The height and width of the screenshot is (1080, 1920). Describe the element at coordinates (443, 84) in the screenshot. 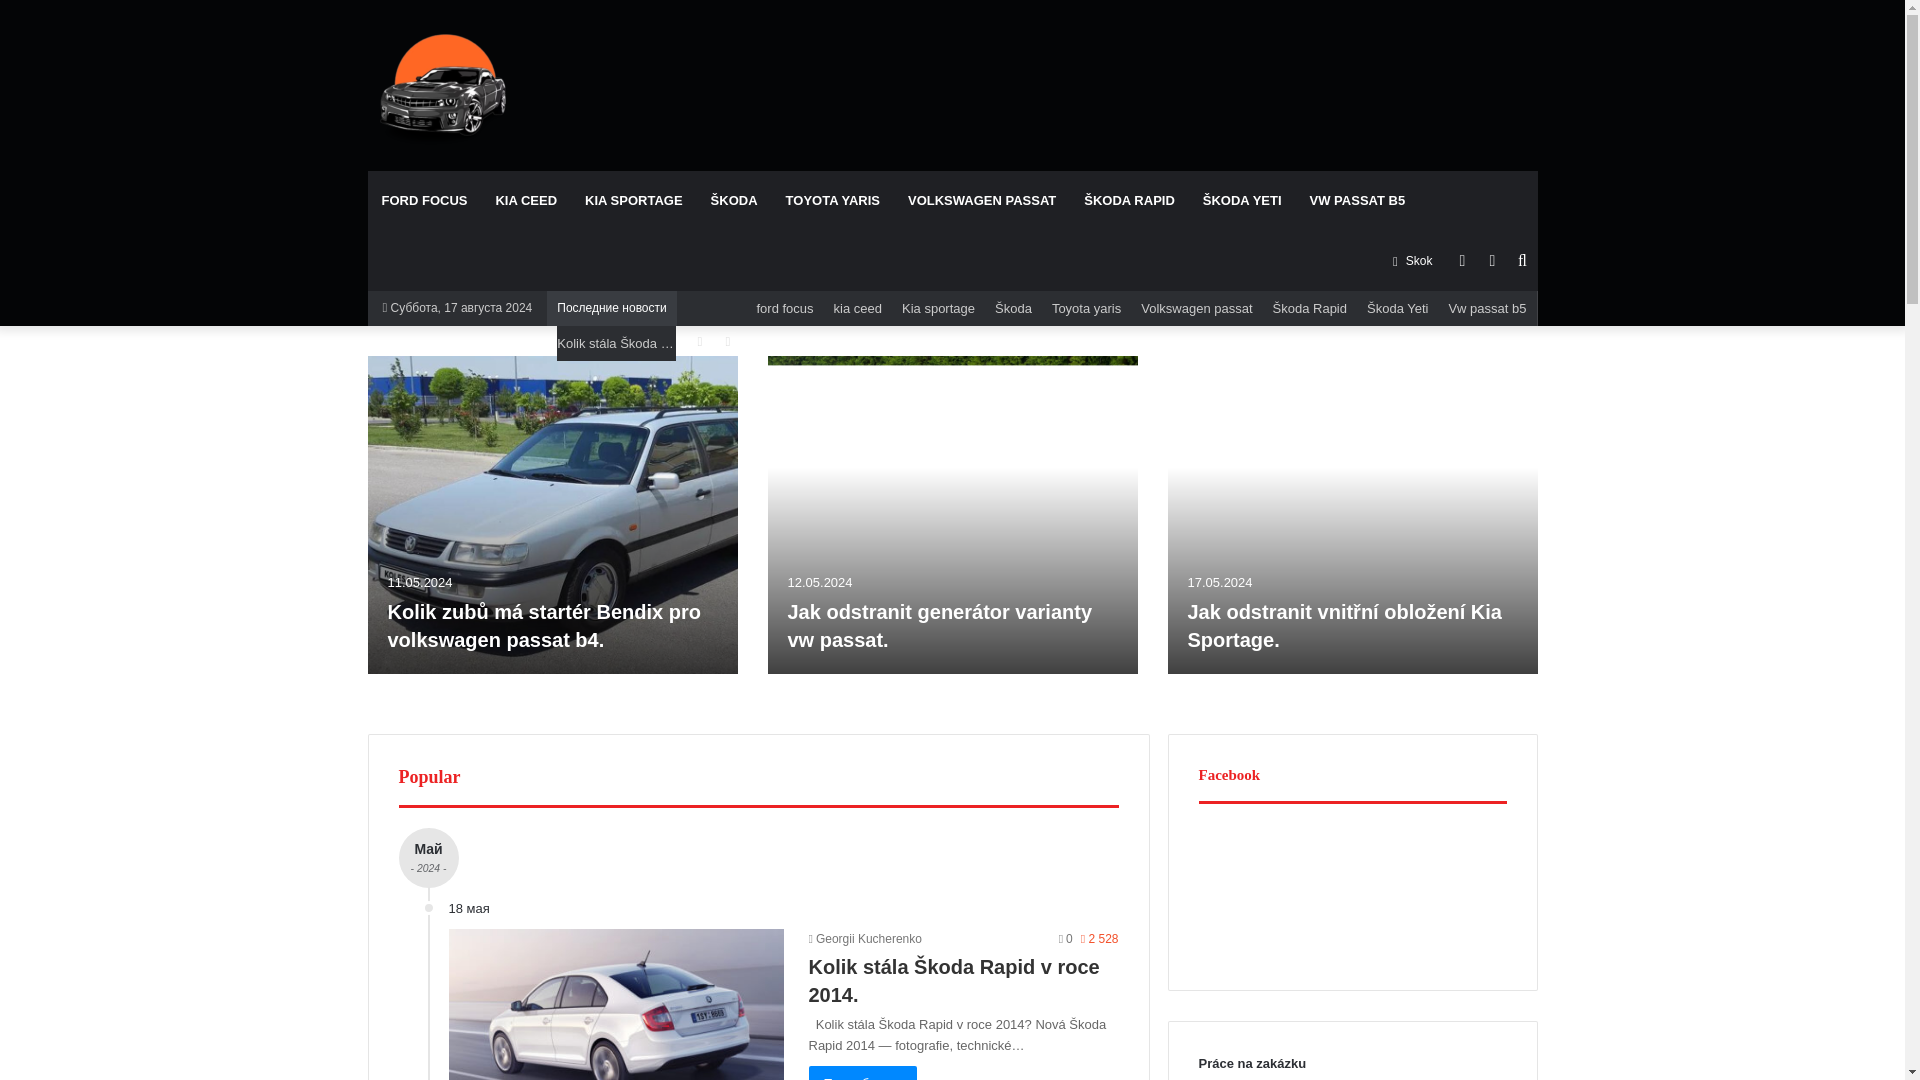

I see `dannymeta.com` at that location.